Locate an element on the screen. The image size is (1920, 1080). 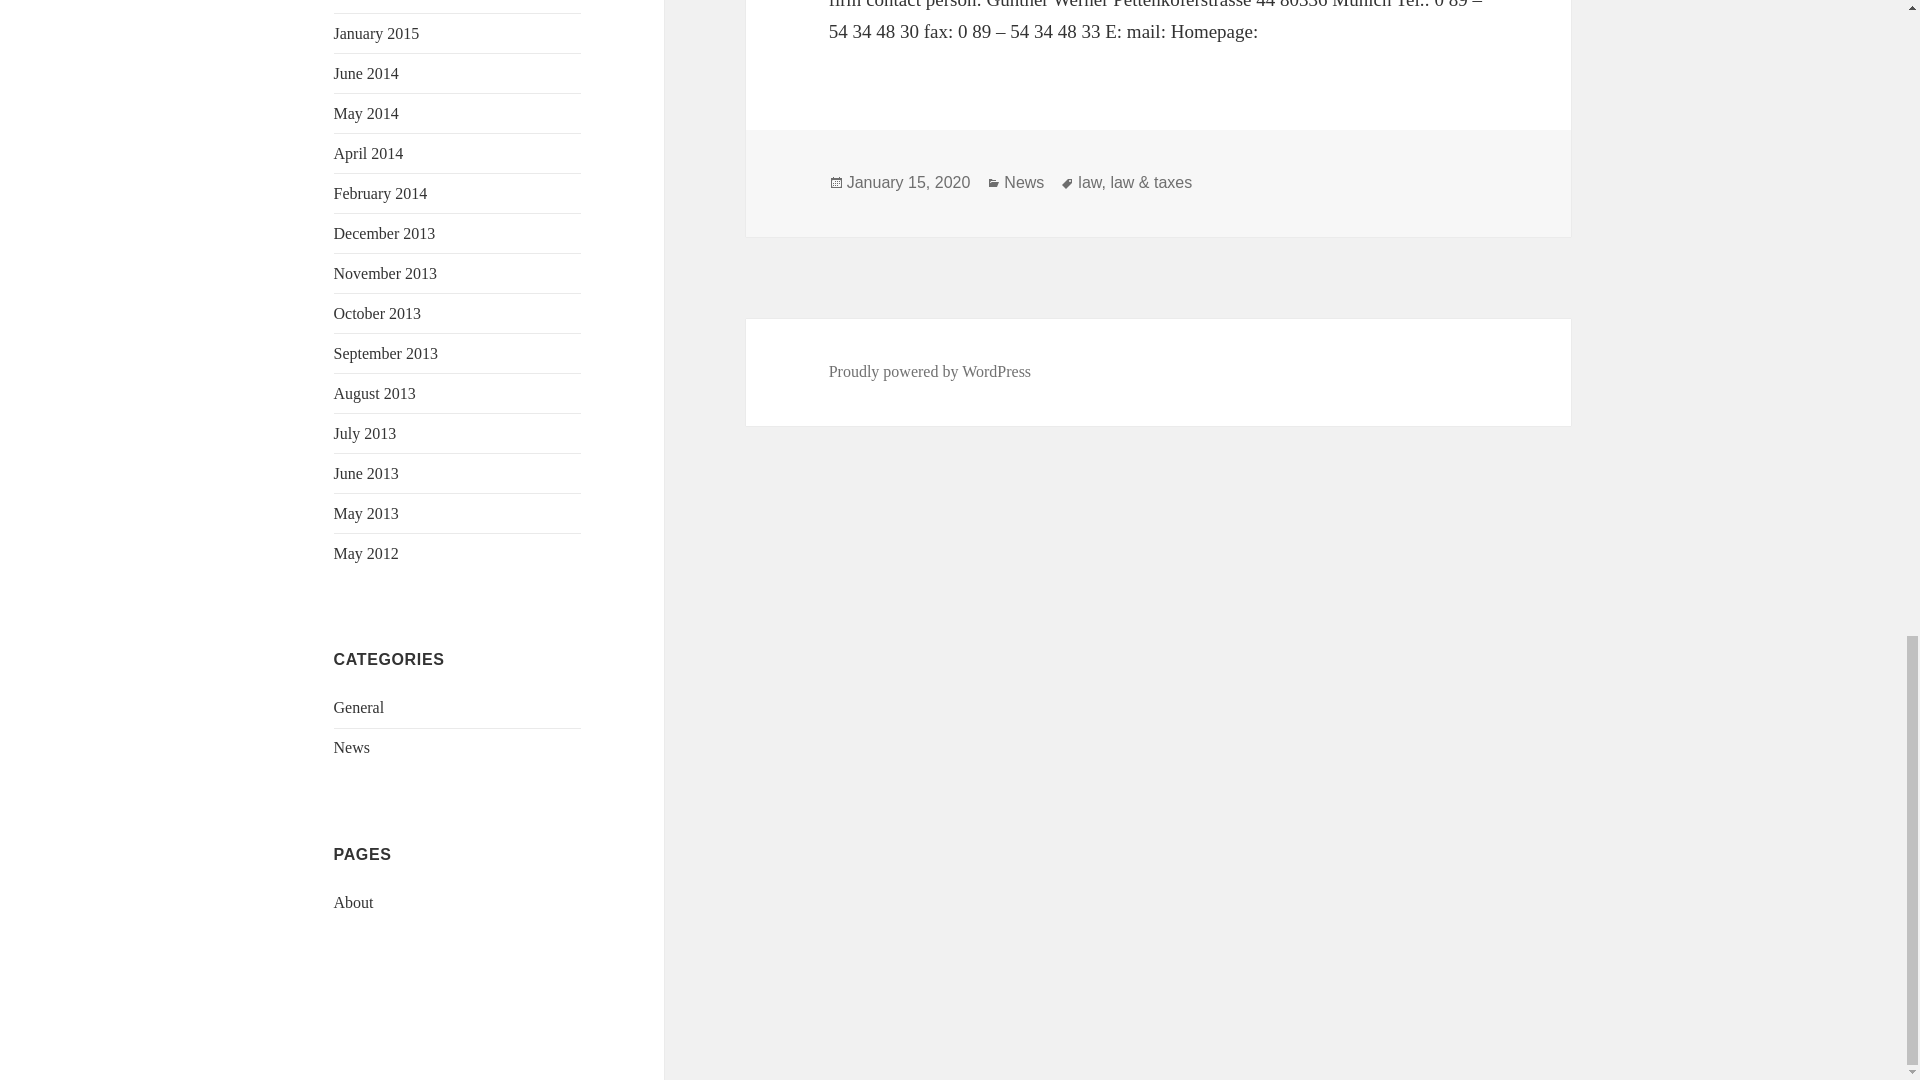
June 2014 is located at coordinates (366, 73).